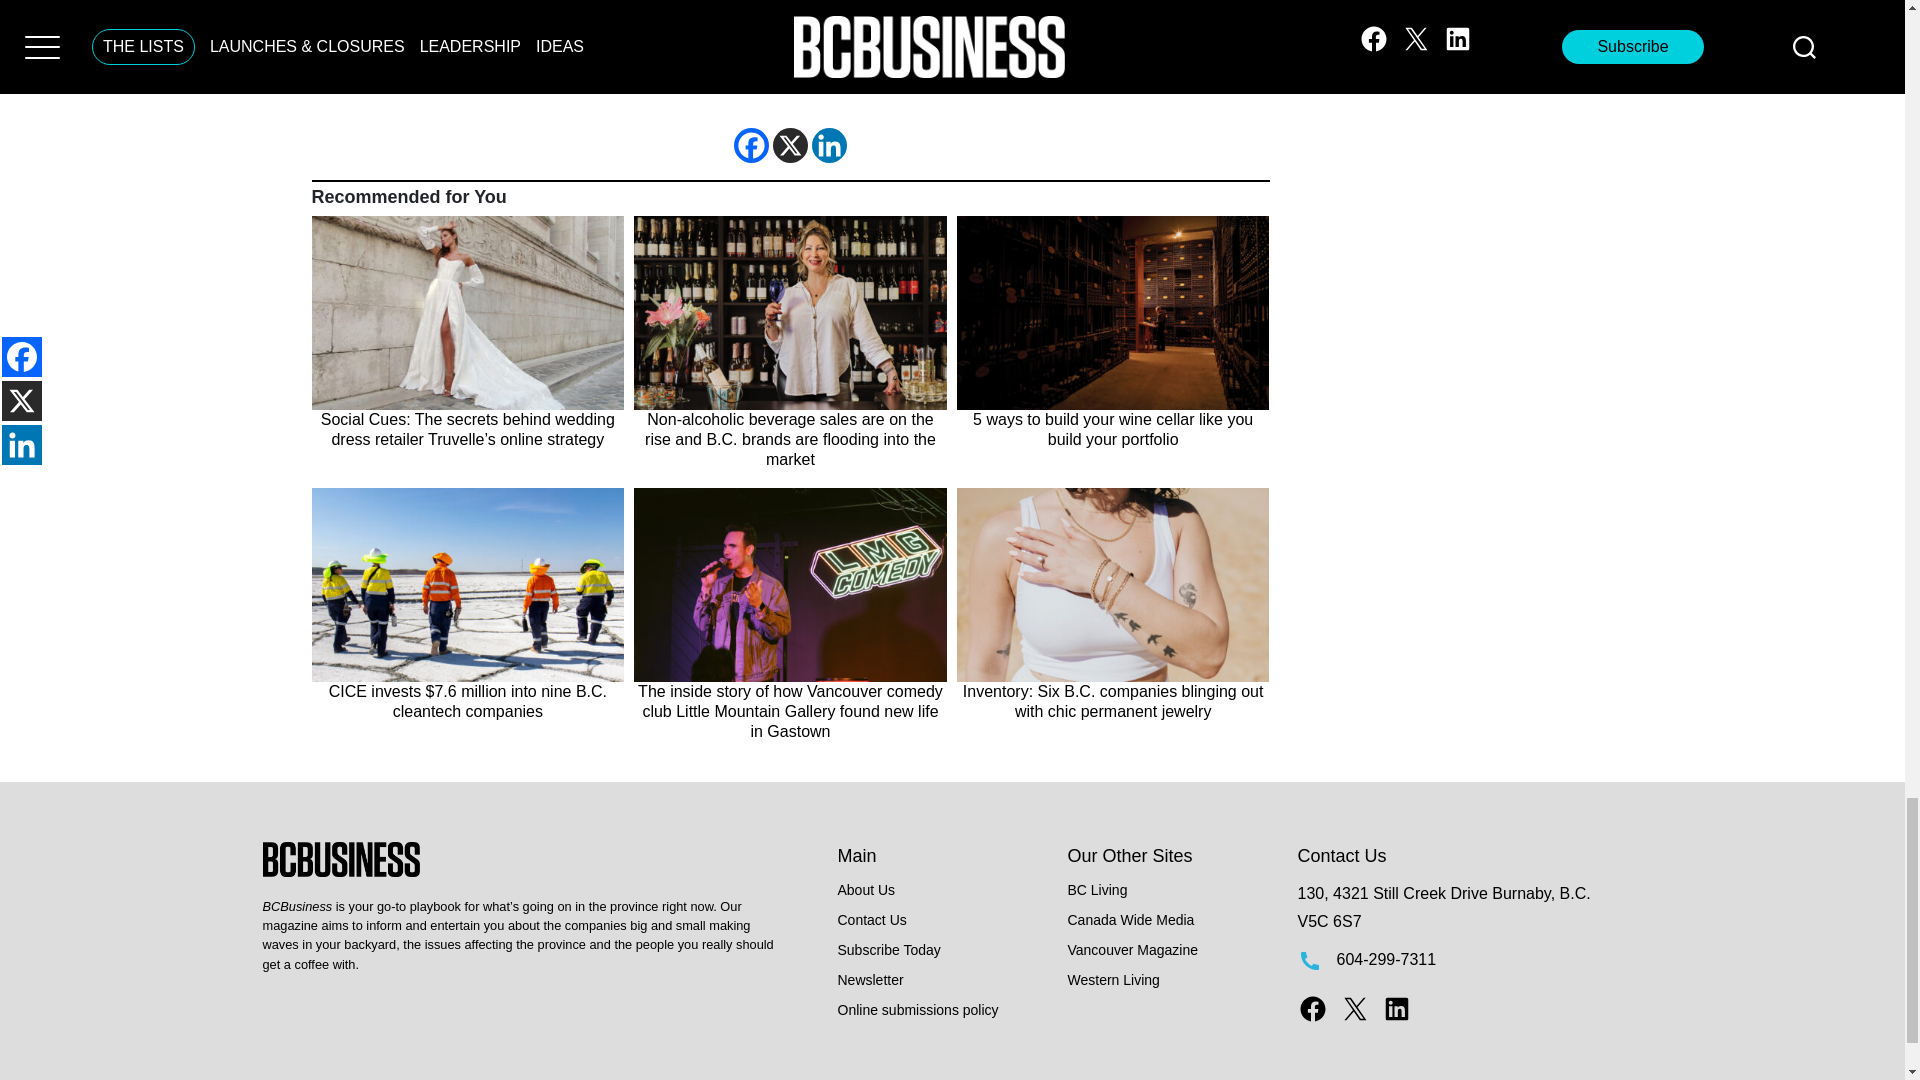 Image resolution: width=1920 pixels, height=1080 pixels. Describe the element at coordinates (790, 146) in the screenshot. I see `X` at that location.